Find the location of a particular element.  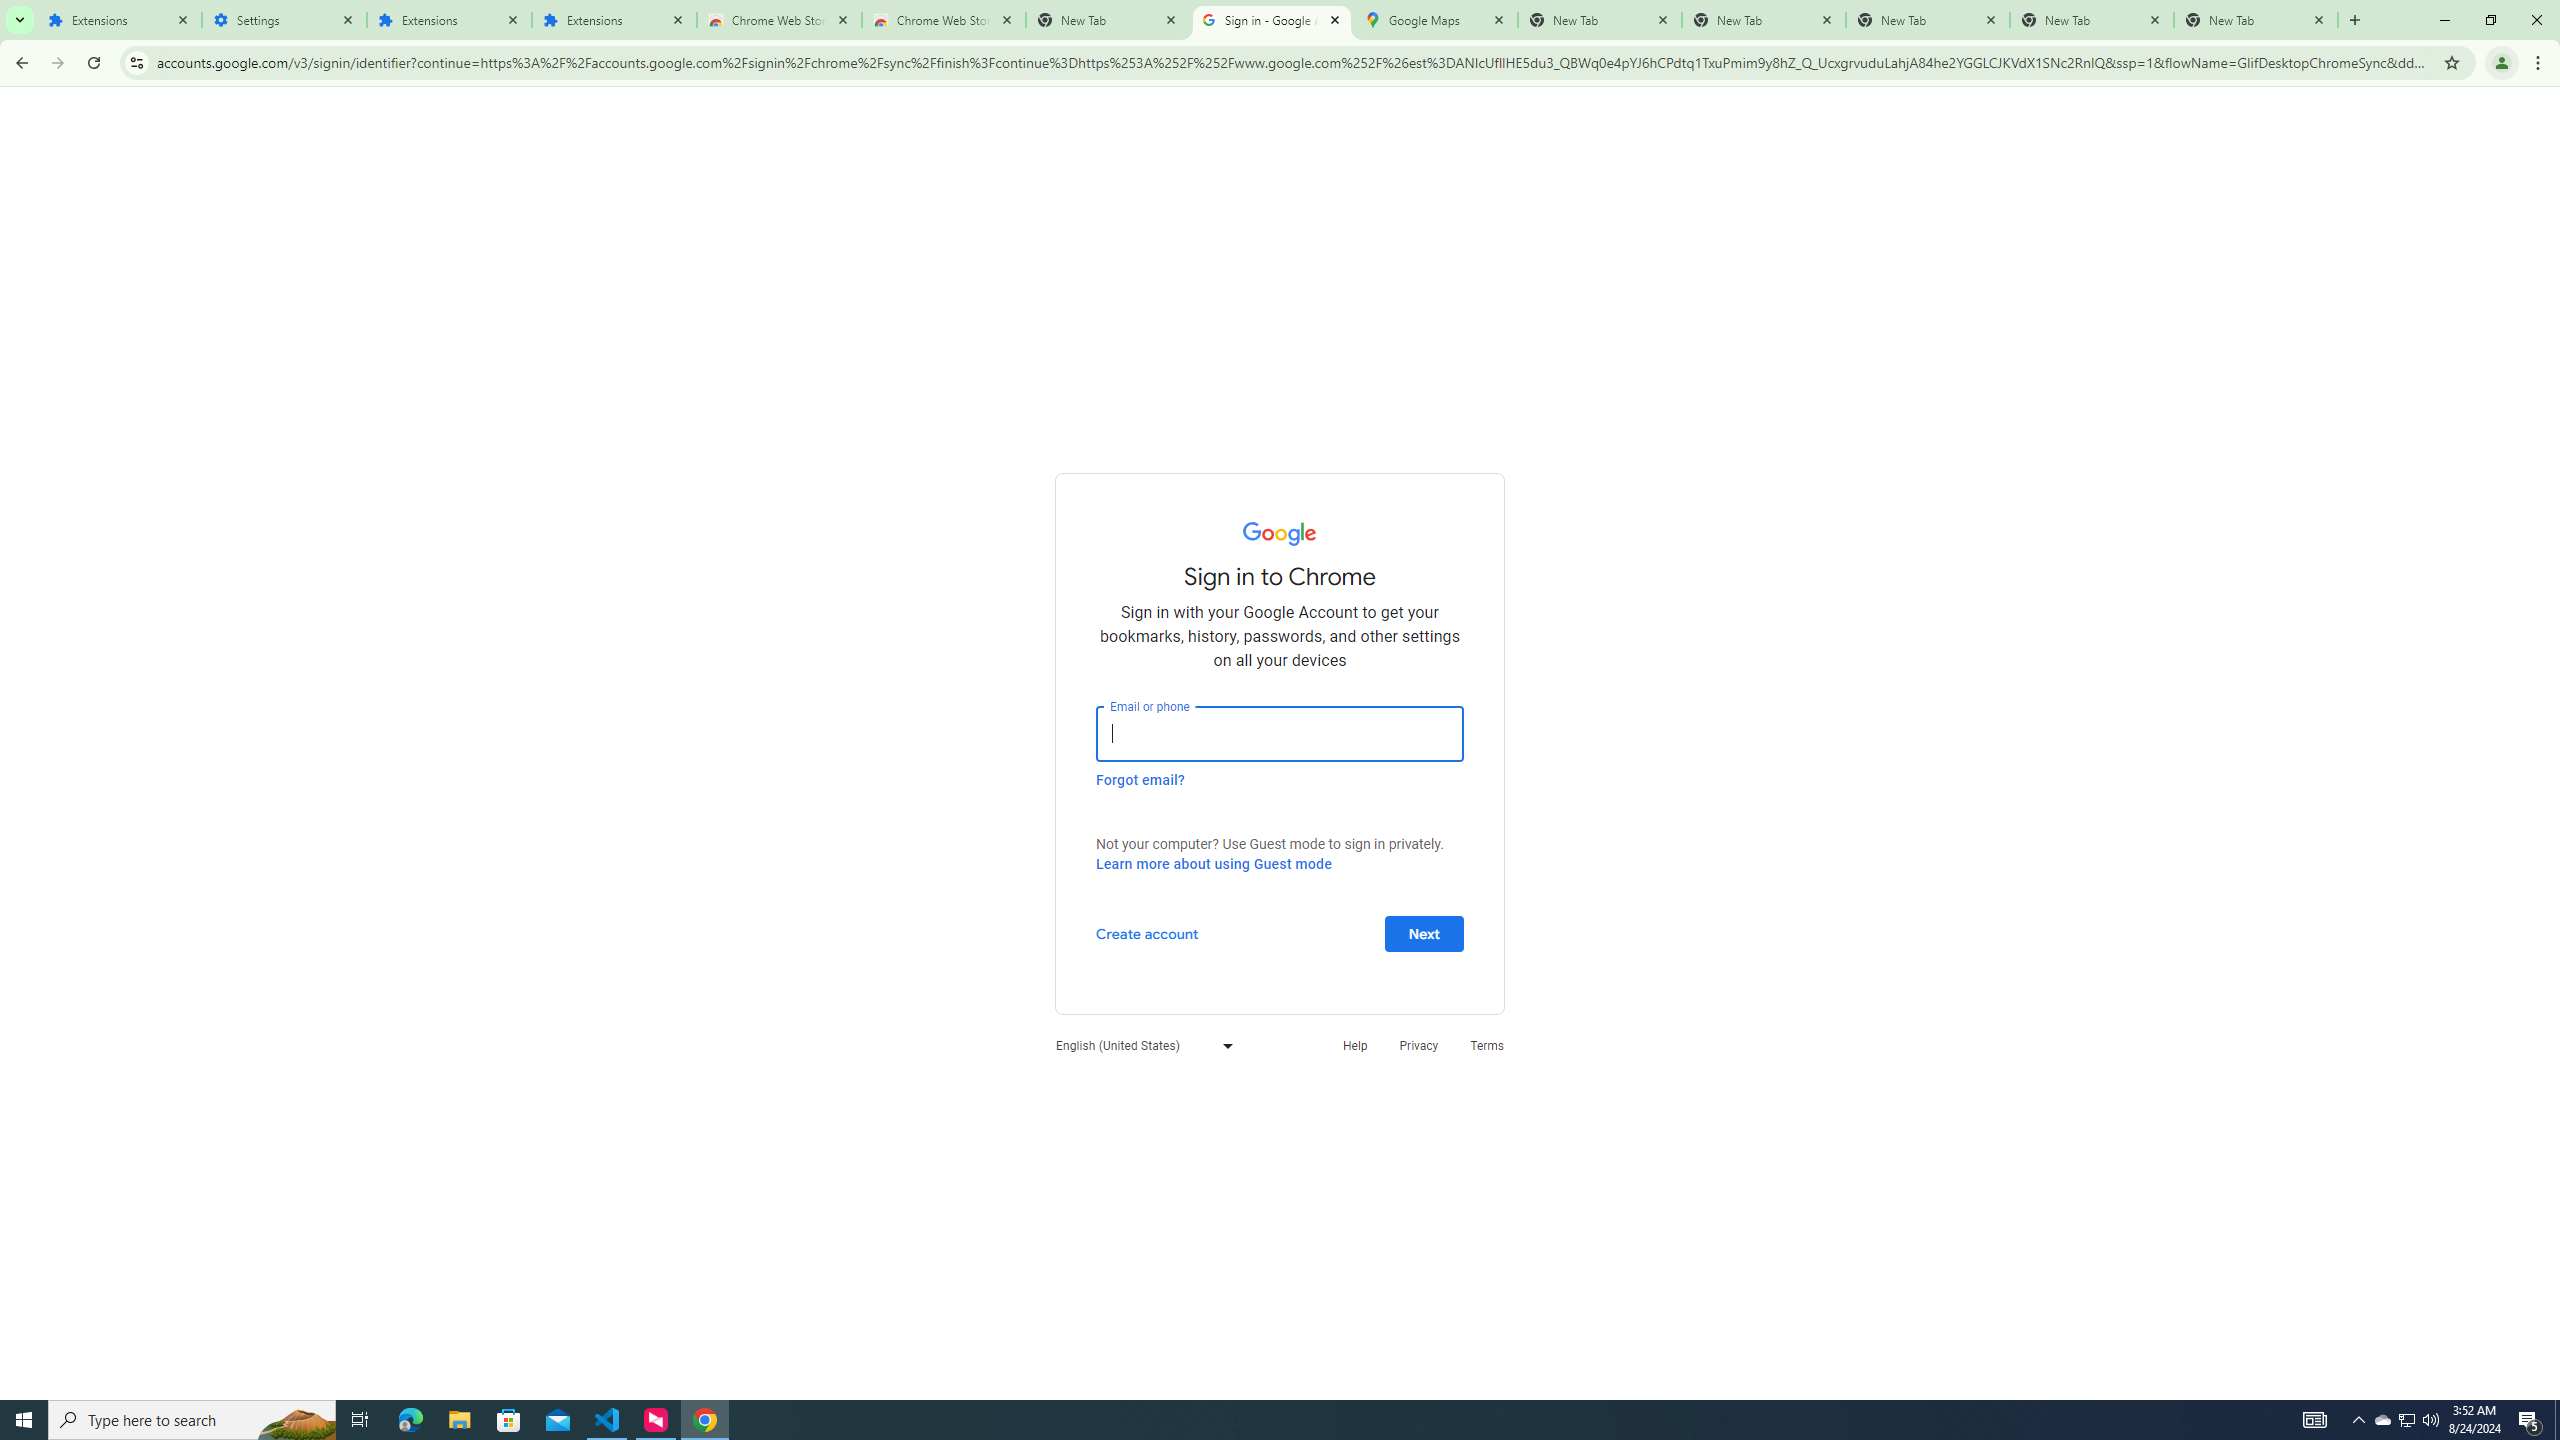

Email or phone is located at coordinates (1280, 734).